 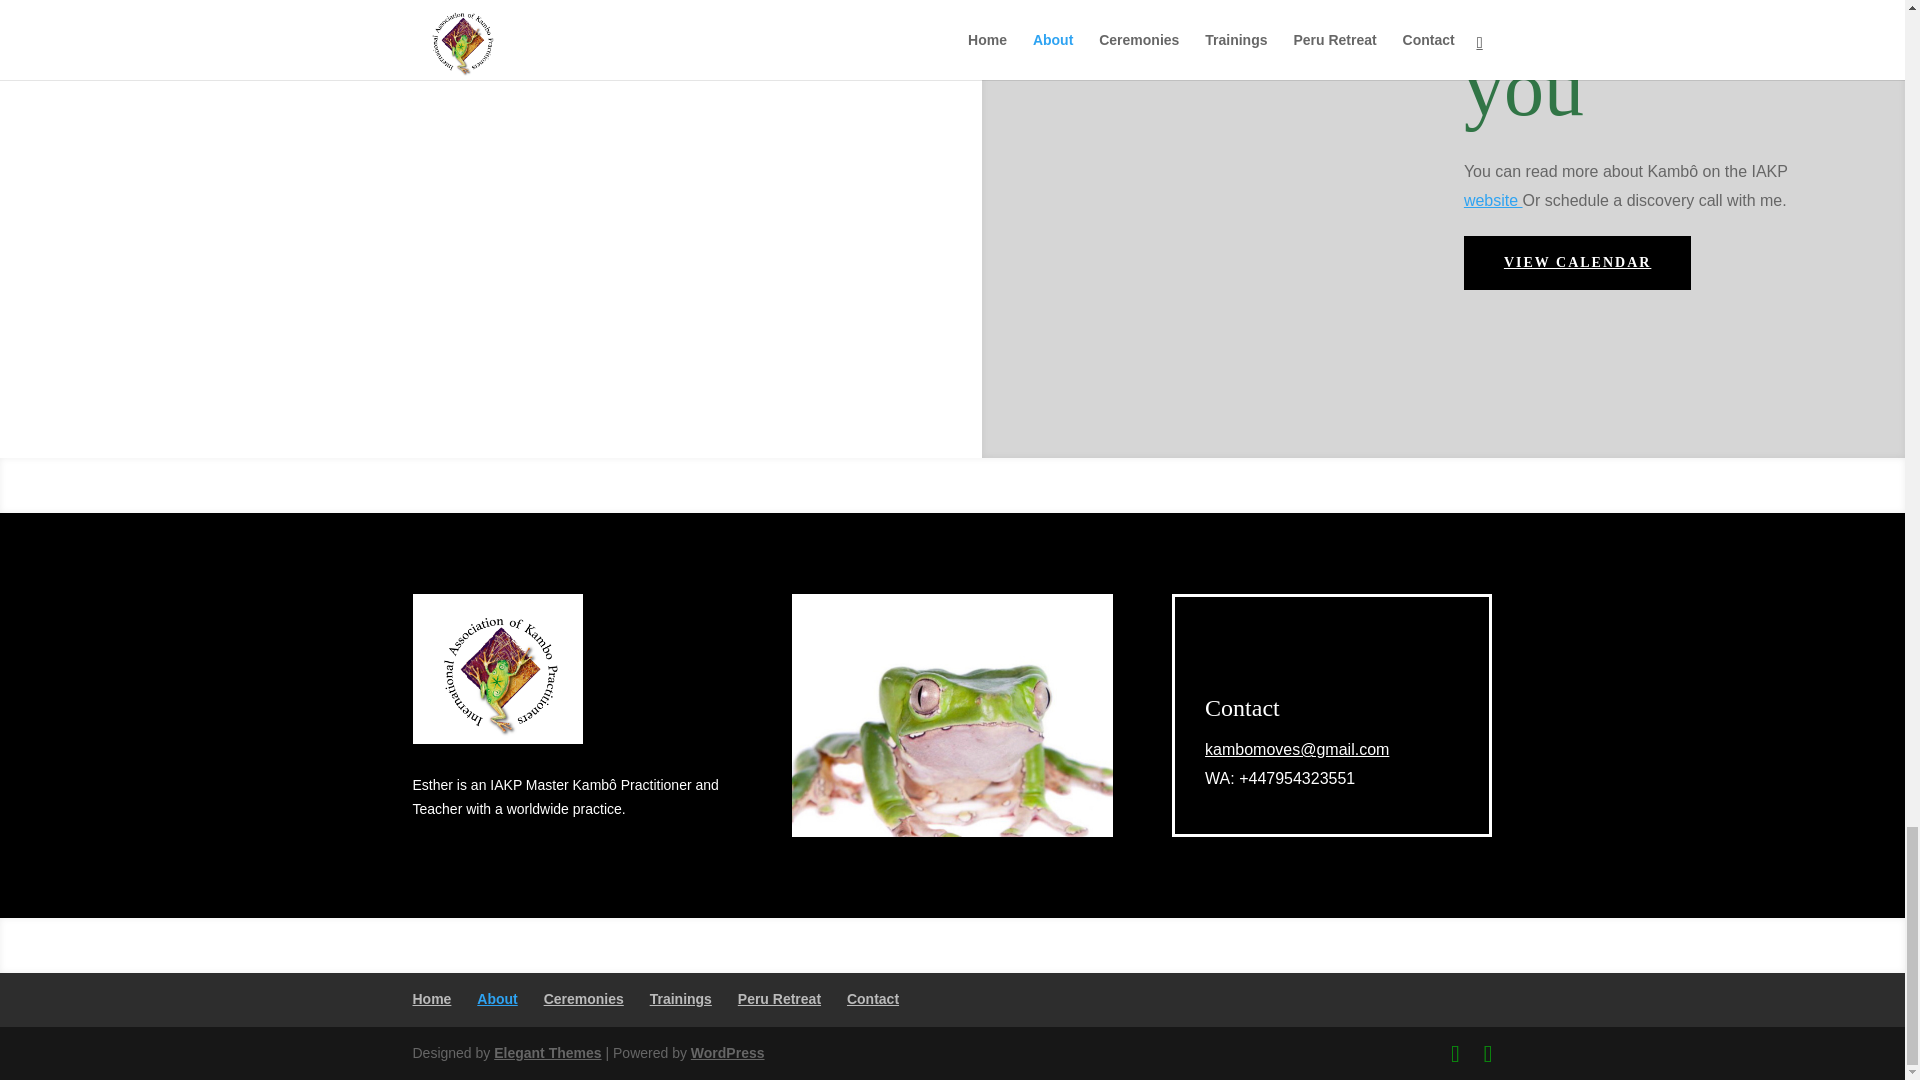 I want to click on IAKP, so click(x=1492, y=200).